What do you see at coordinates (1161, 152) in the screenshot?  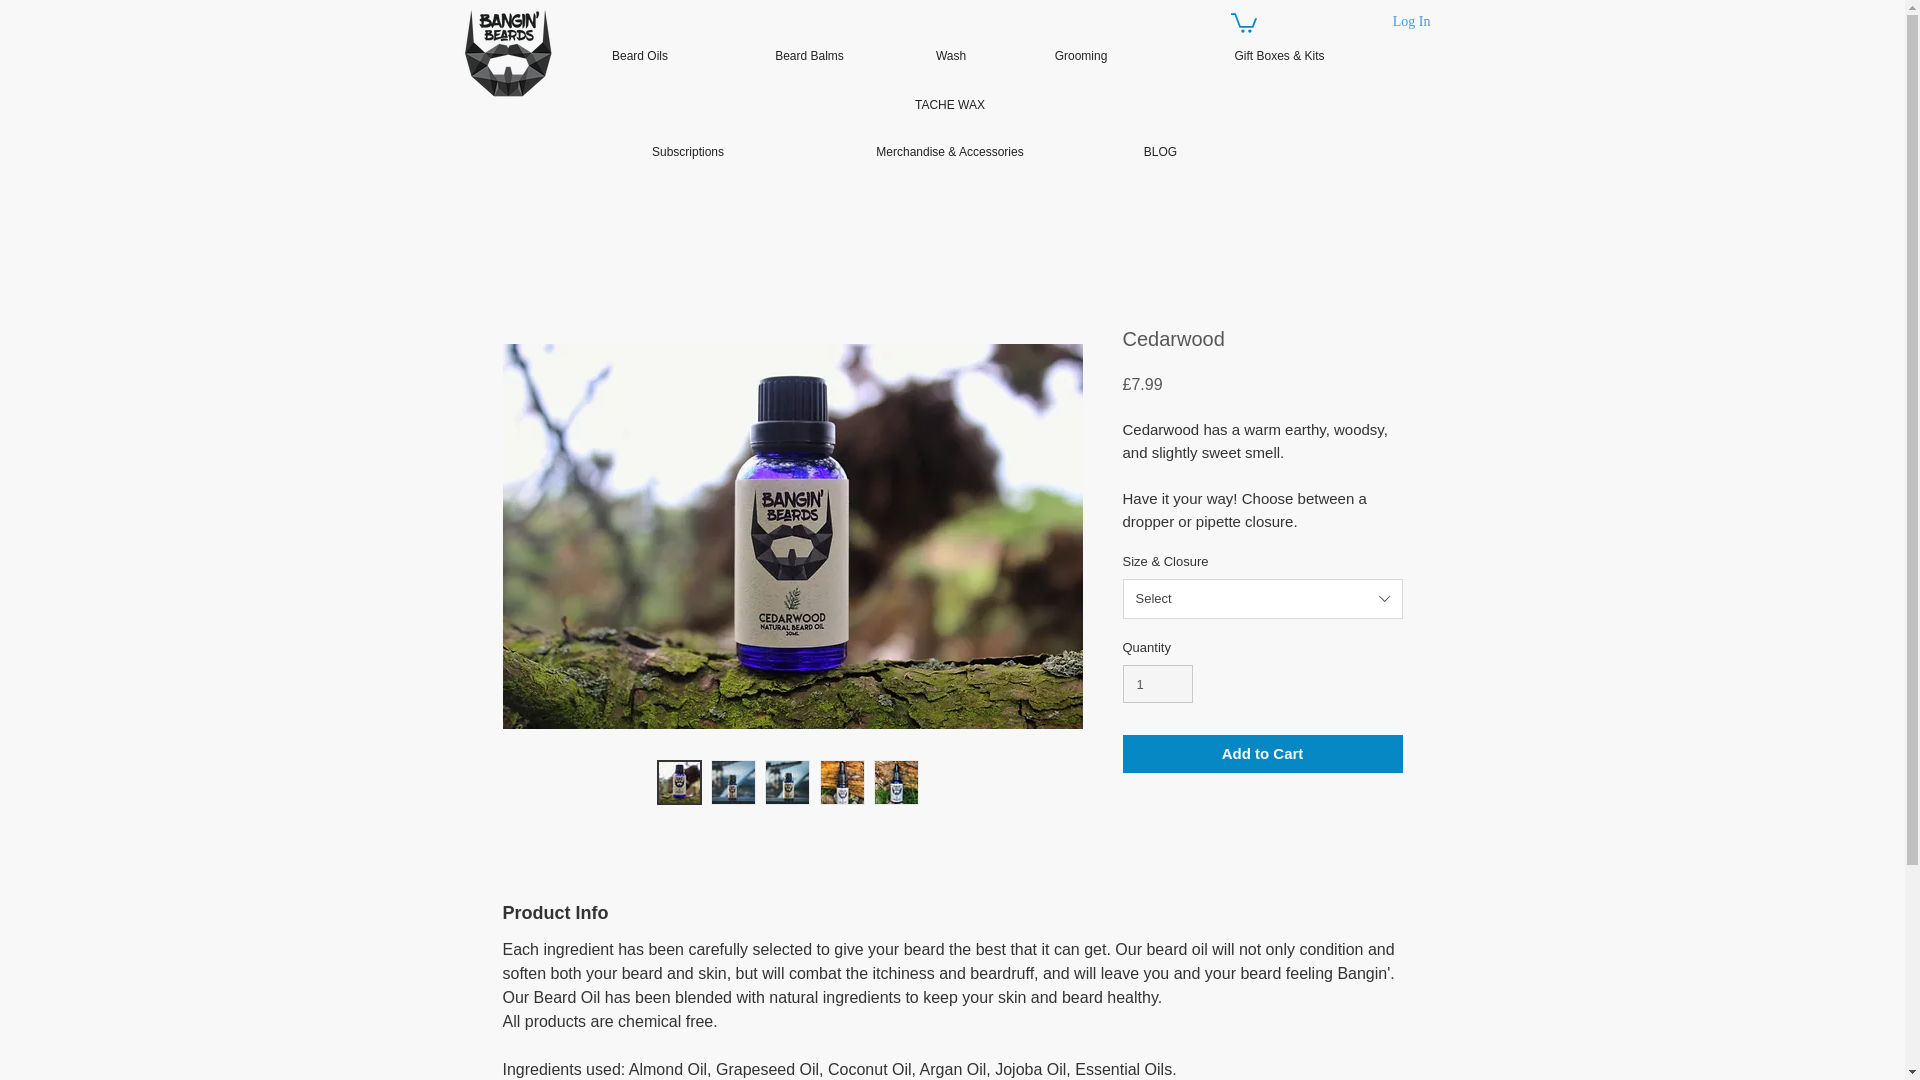 I see `BLOG` at bounding box center [1161, 152].